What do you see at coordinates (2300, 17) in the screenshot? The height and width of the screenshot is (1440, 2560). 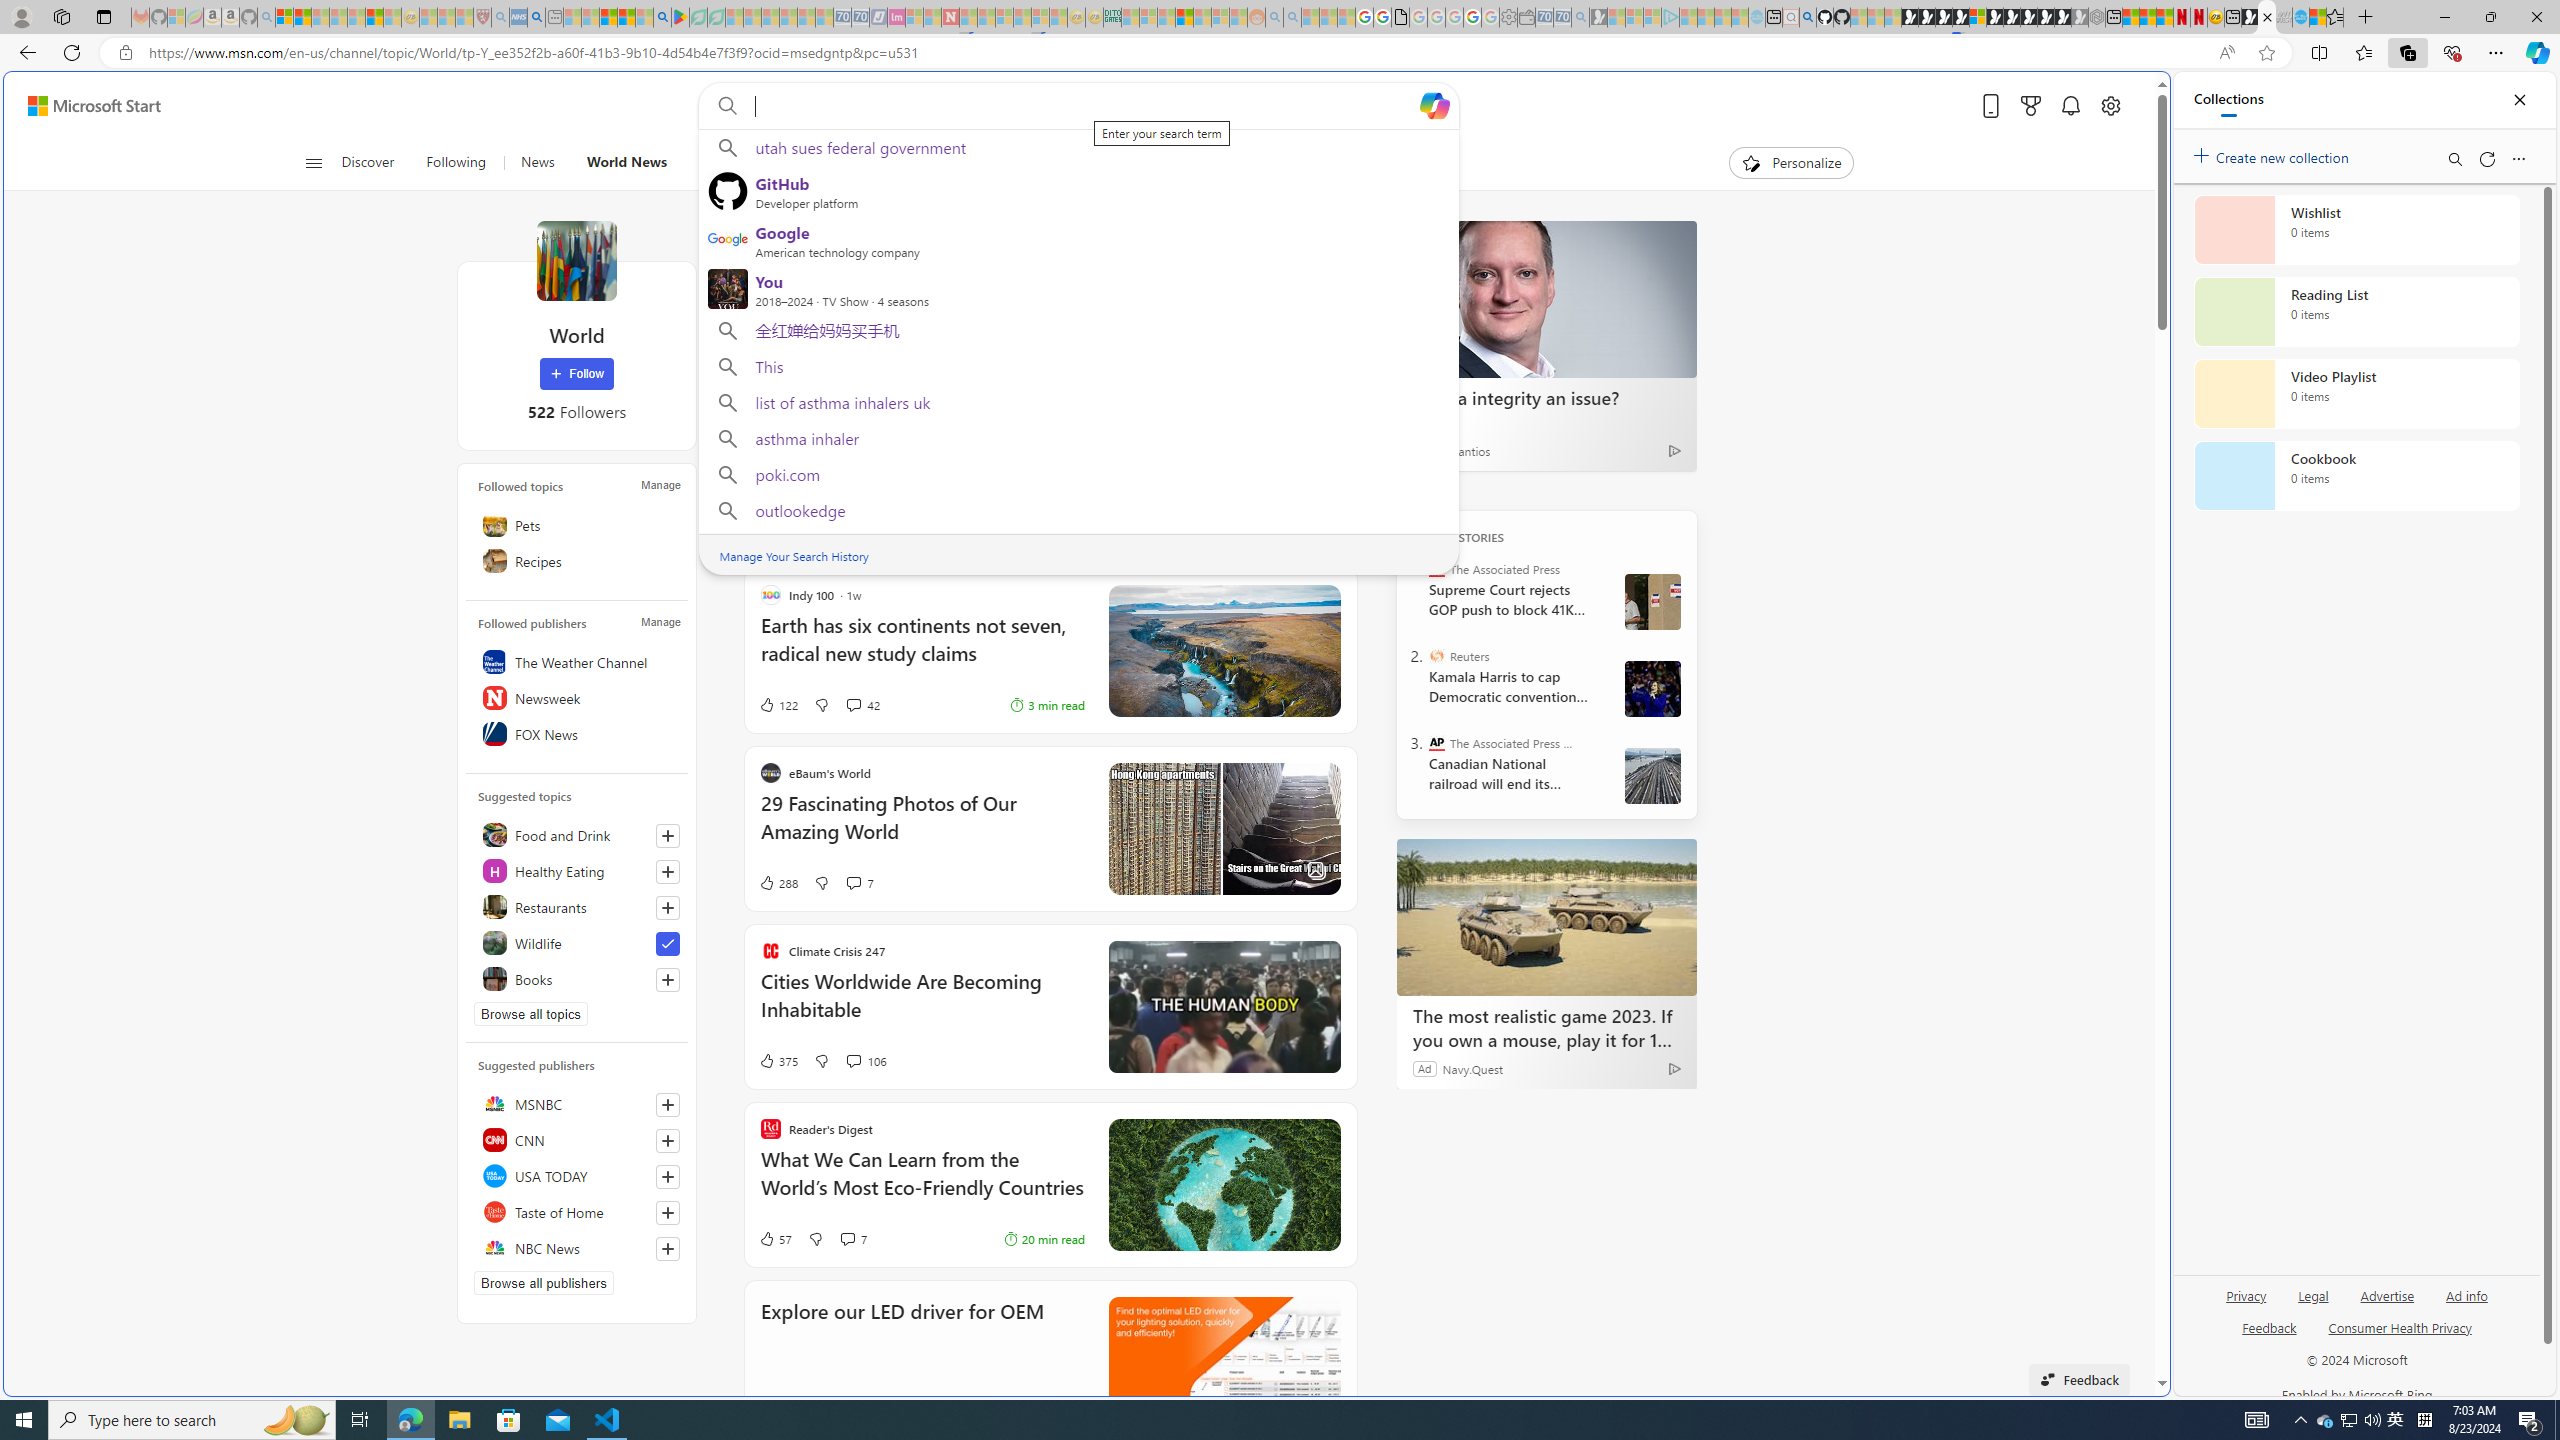 I see `Services - Maintenance | Sky Blue Bikes - Sky Blue Bikes` at bounding box center [2300, 17].